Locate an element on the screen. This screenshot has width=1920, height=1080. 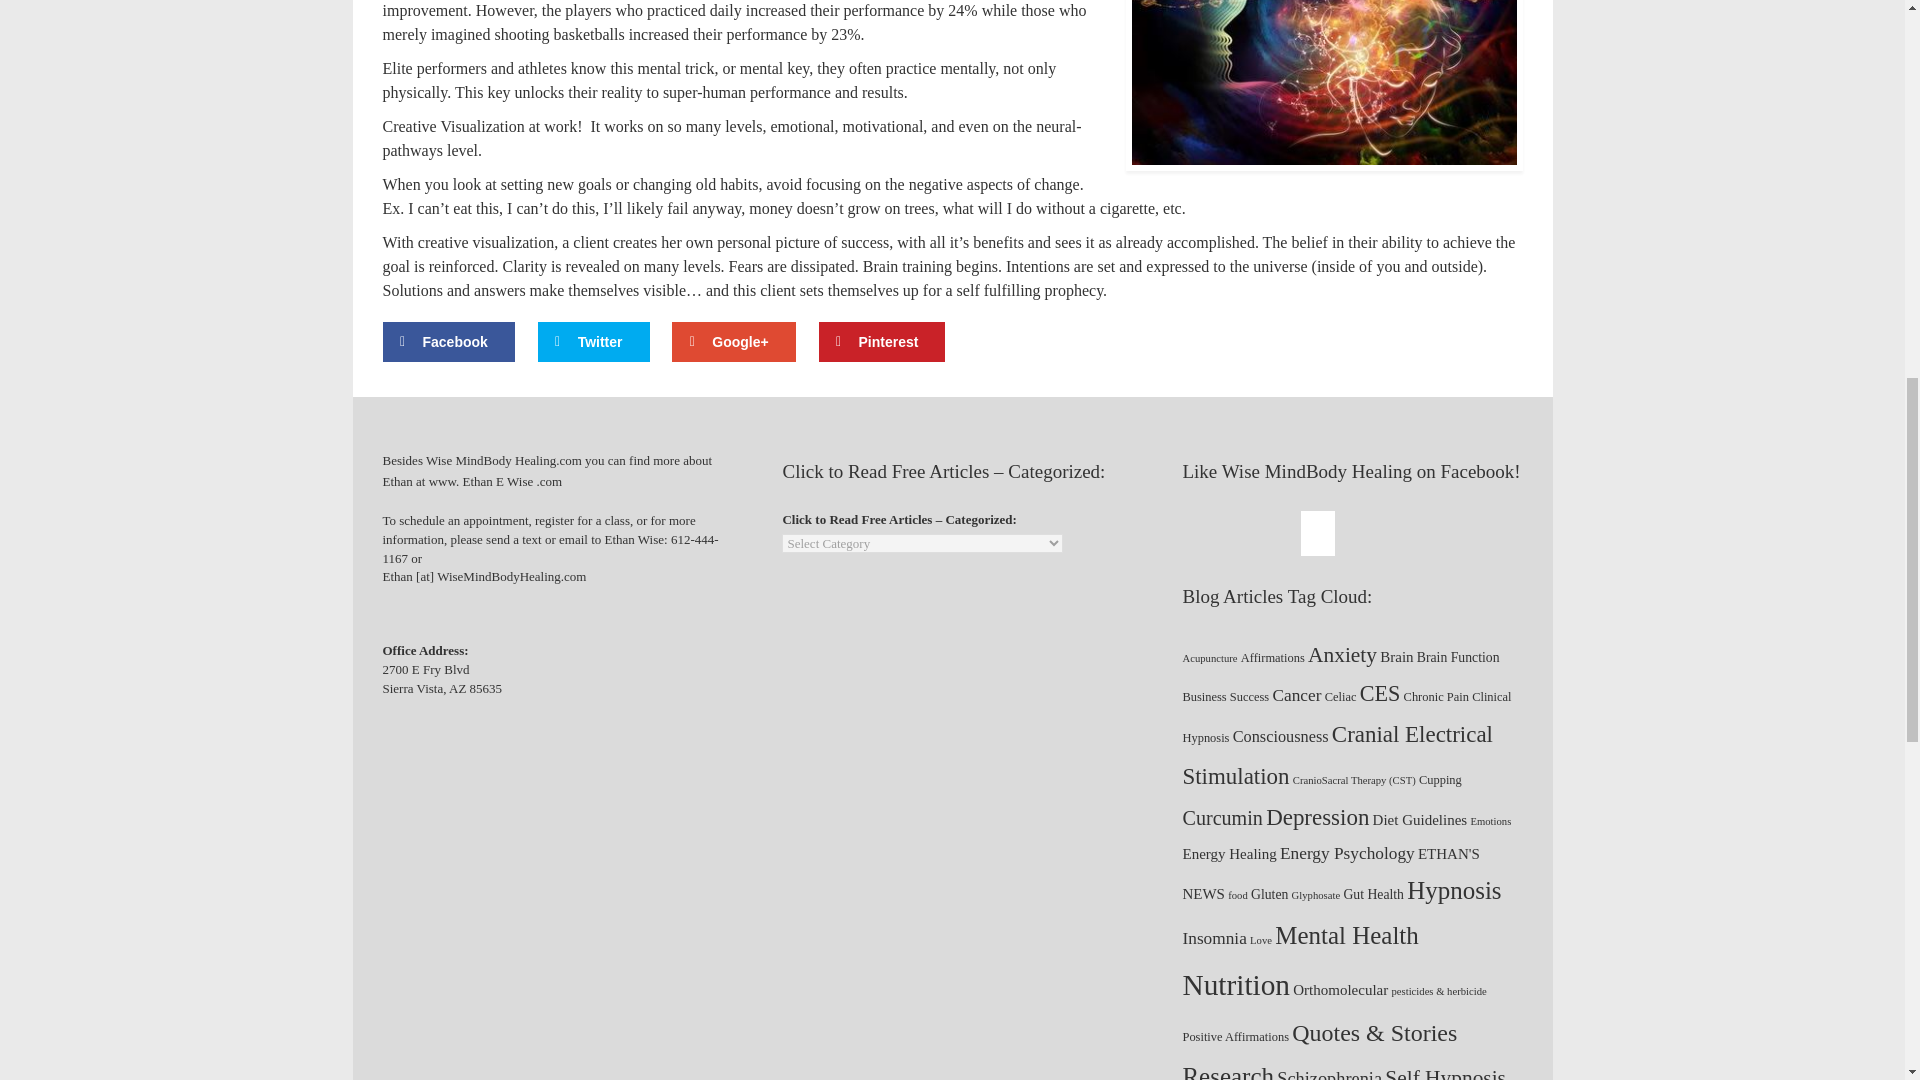
Facebook is located at coordinates (448, 341).